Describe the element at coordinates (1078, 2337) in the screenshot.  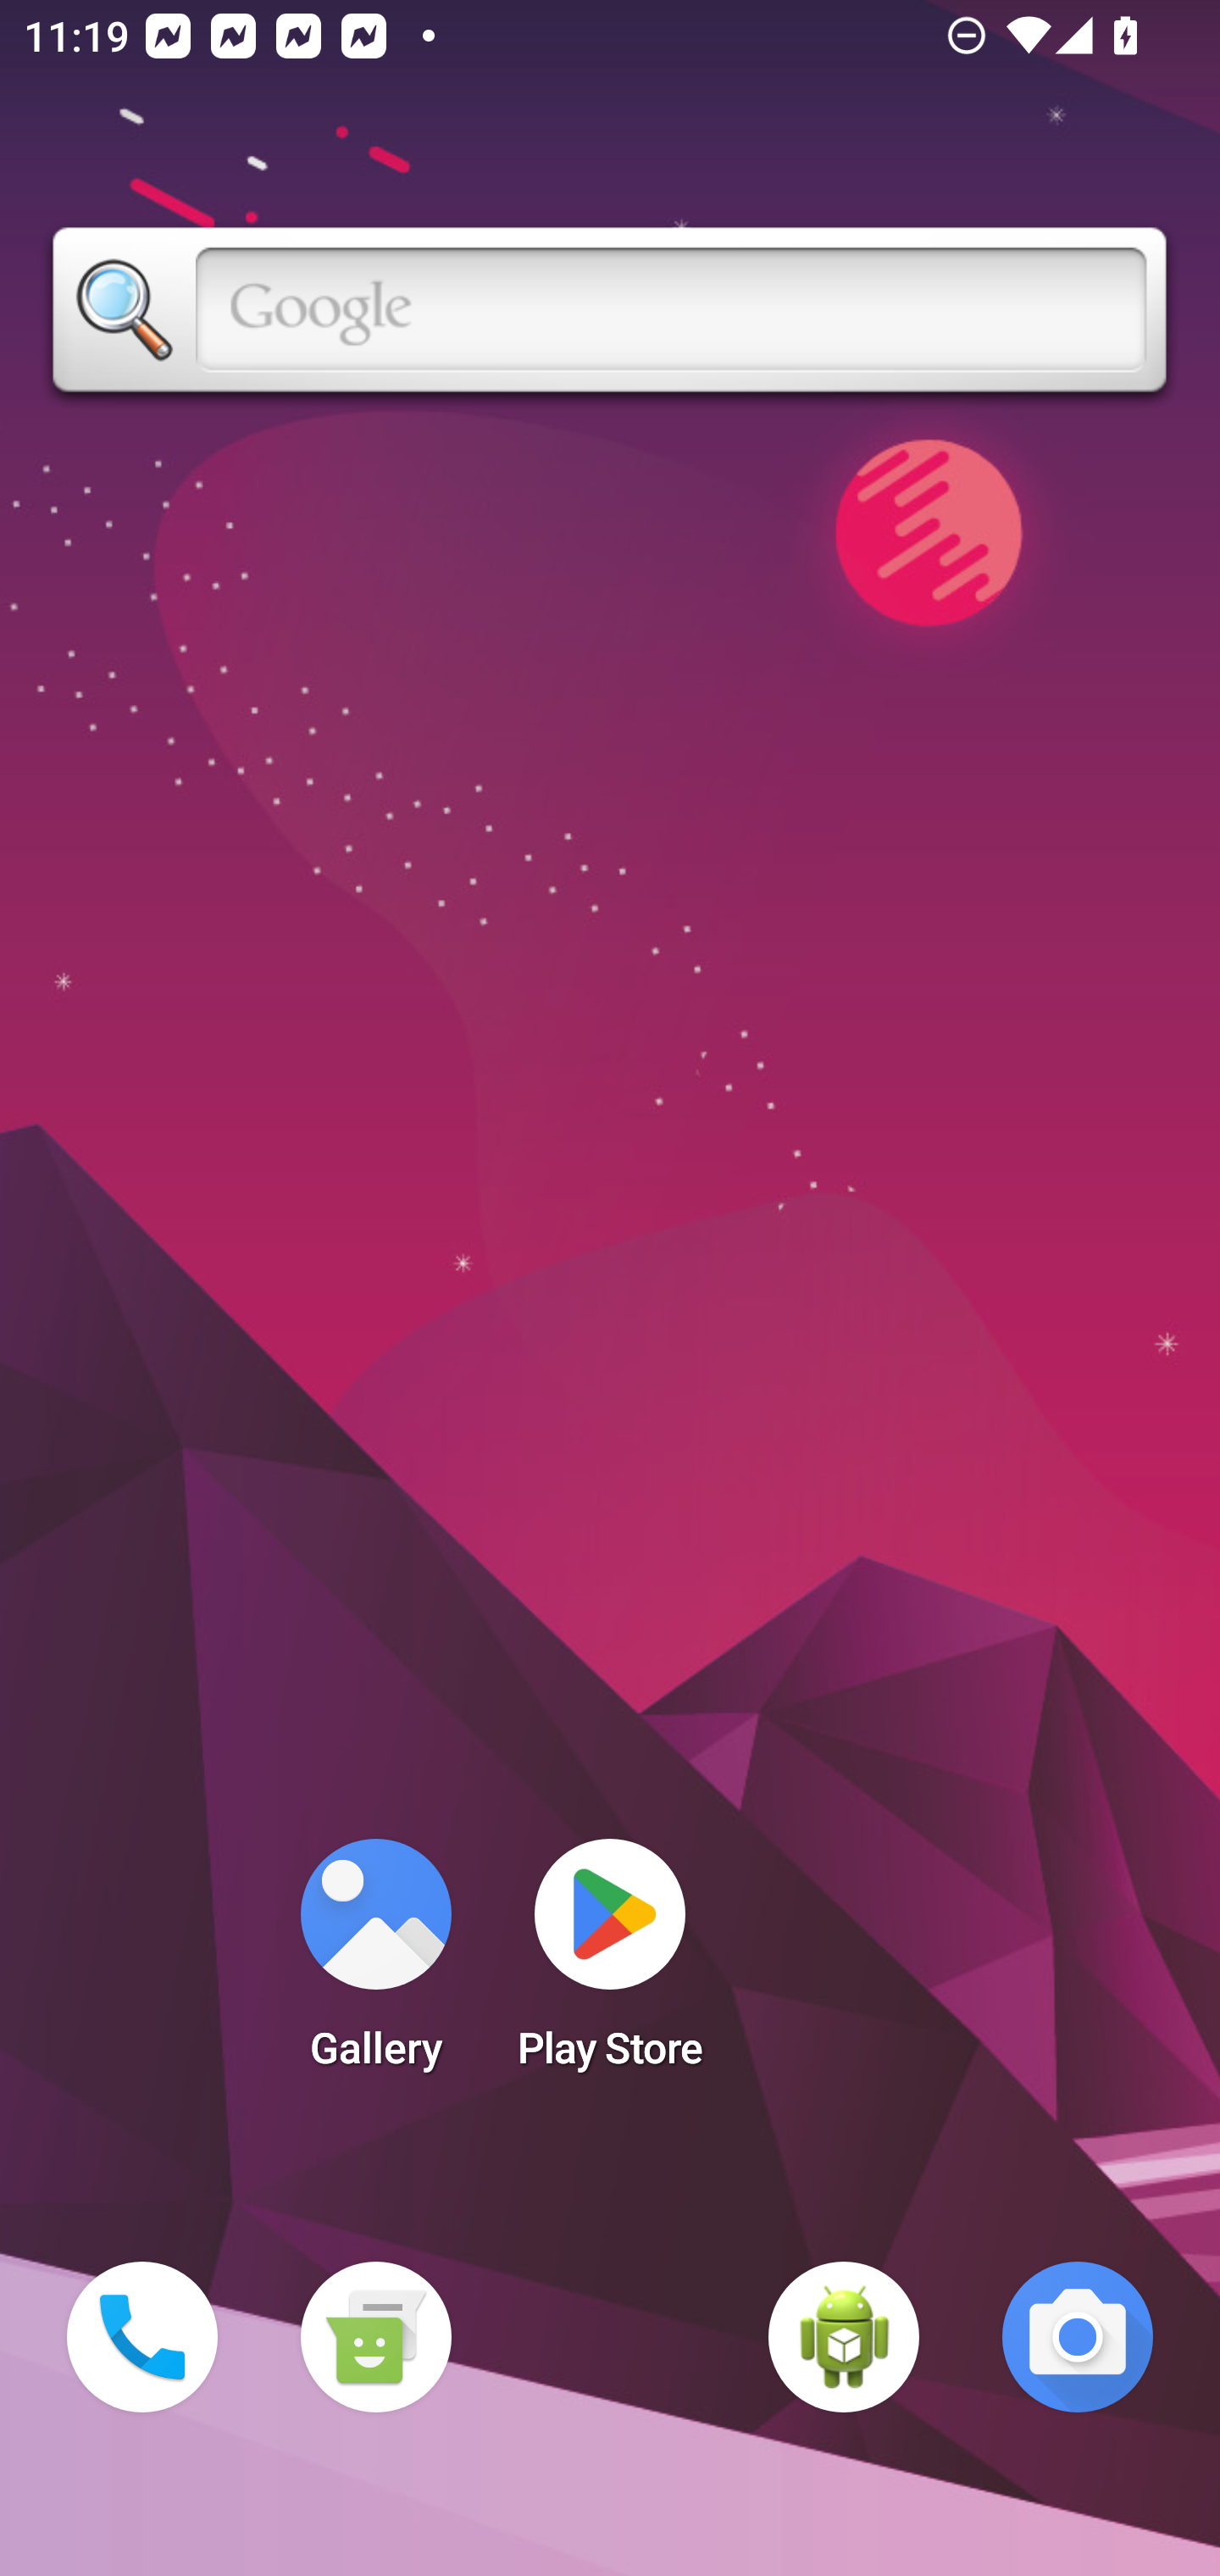
I see `Camera` at that location.